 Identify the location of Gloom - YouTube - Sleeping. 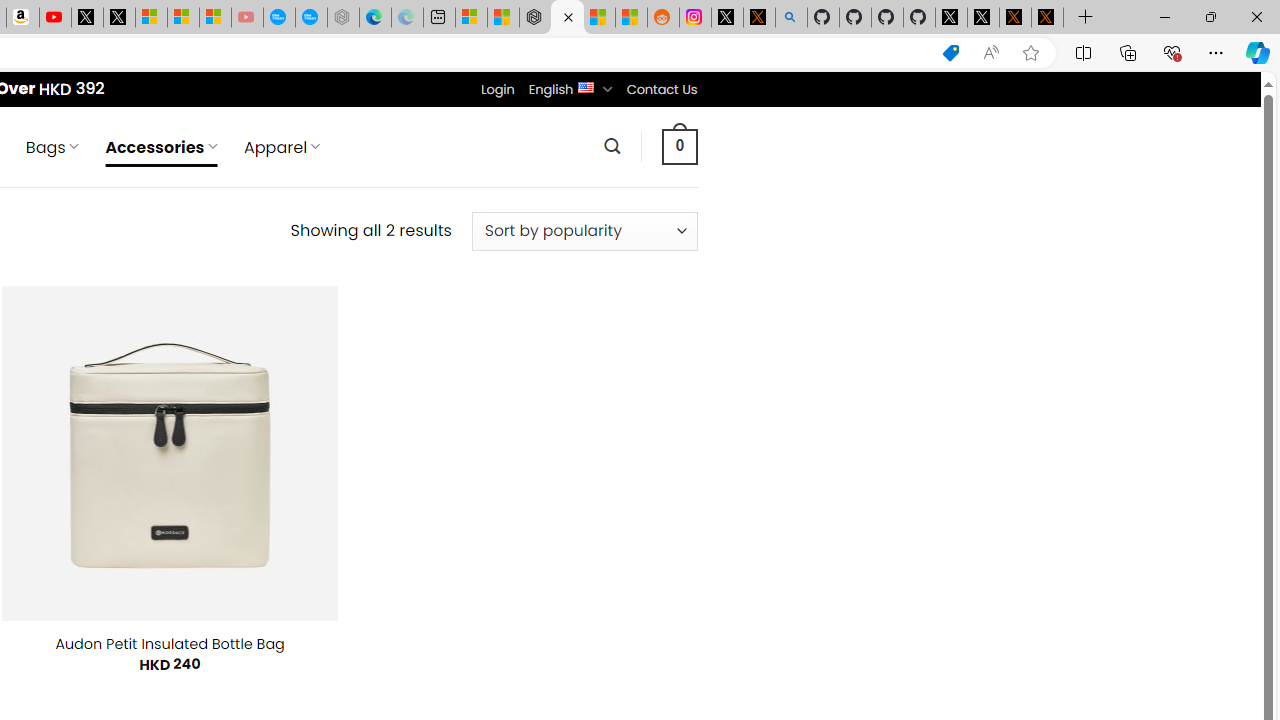
(246, 18).